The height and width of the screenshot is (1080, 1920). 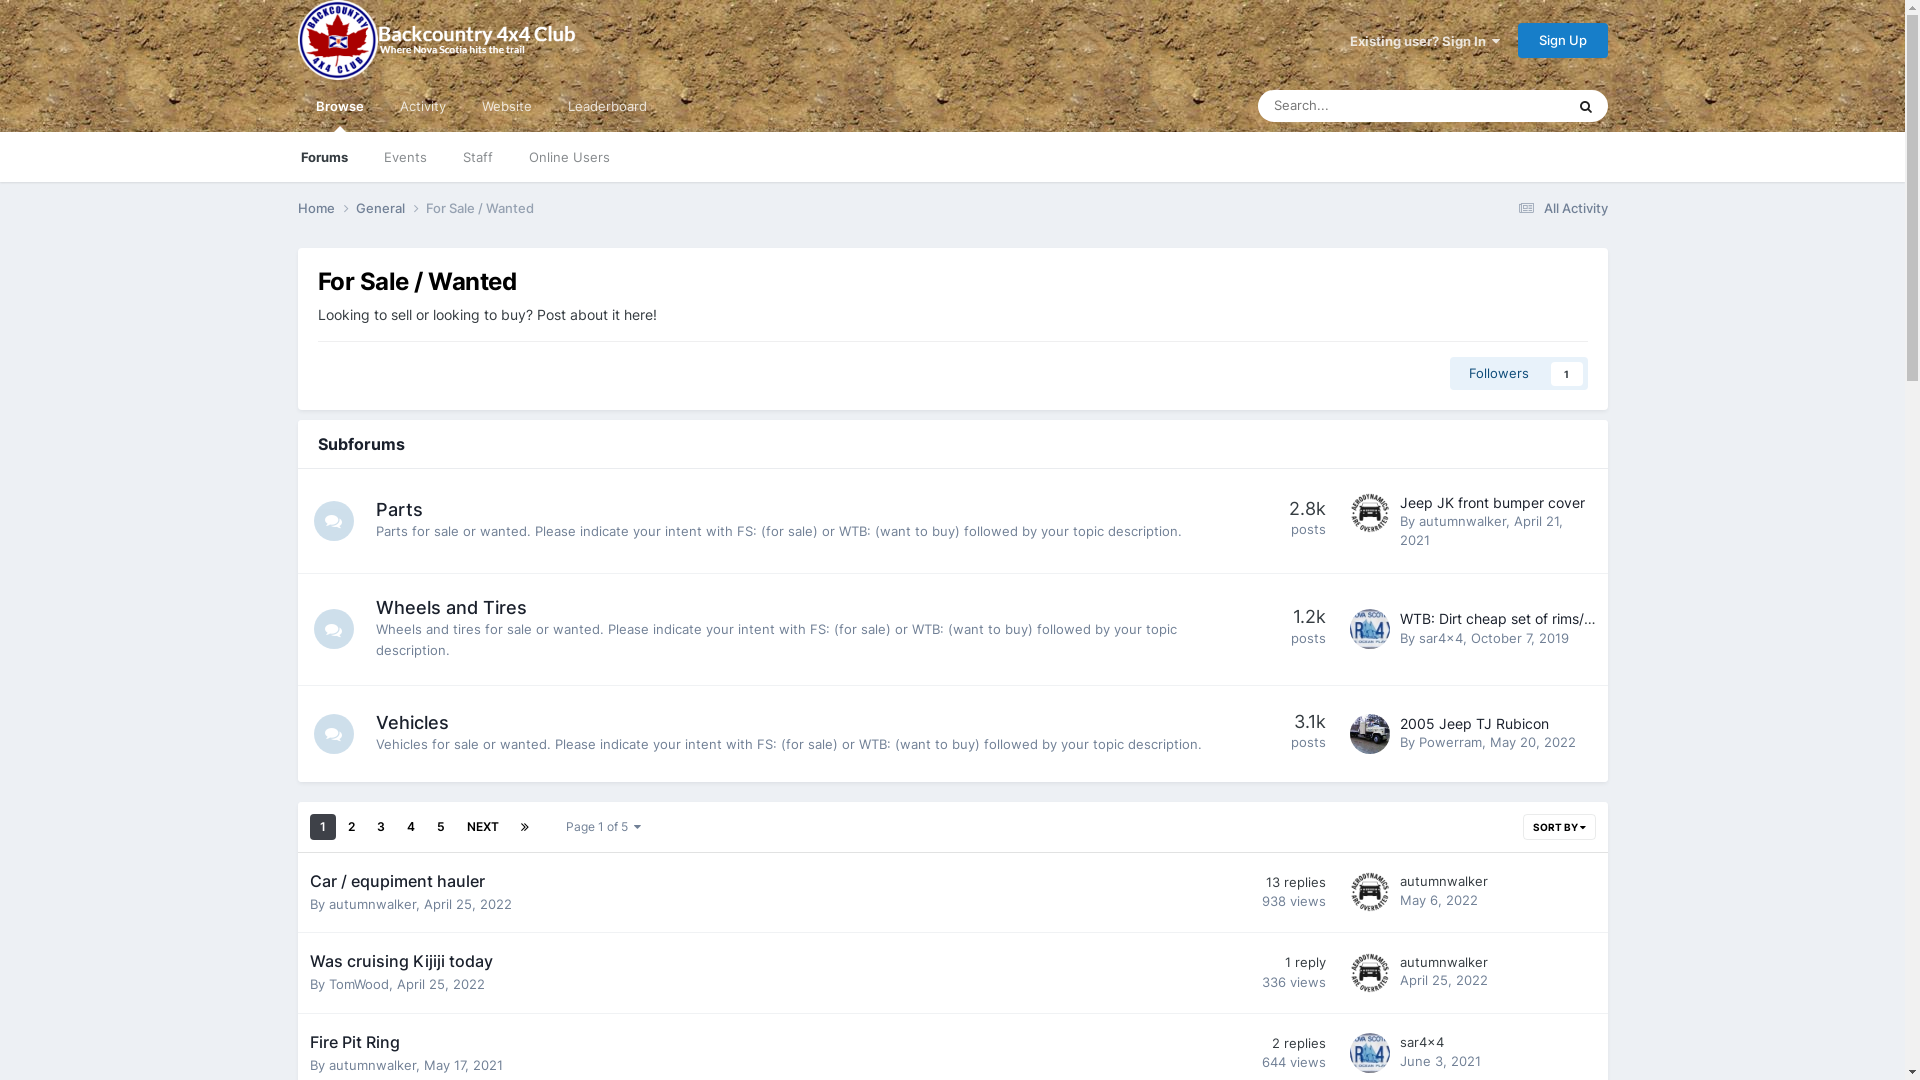 I want to click on 4, so click(x=410, y=827).